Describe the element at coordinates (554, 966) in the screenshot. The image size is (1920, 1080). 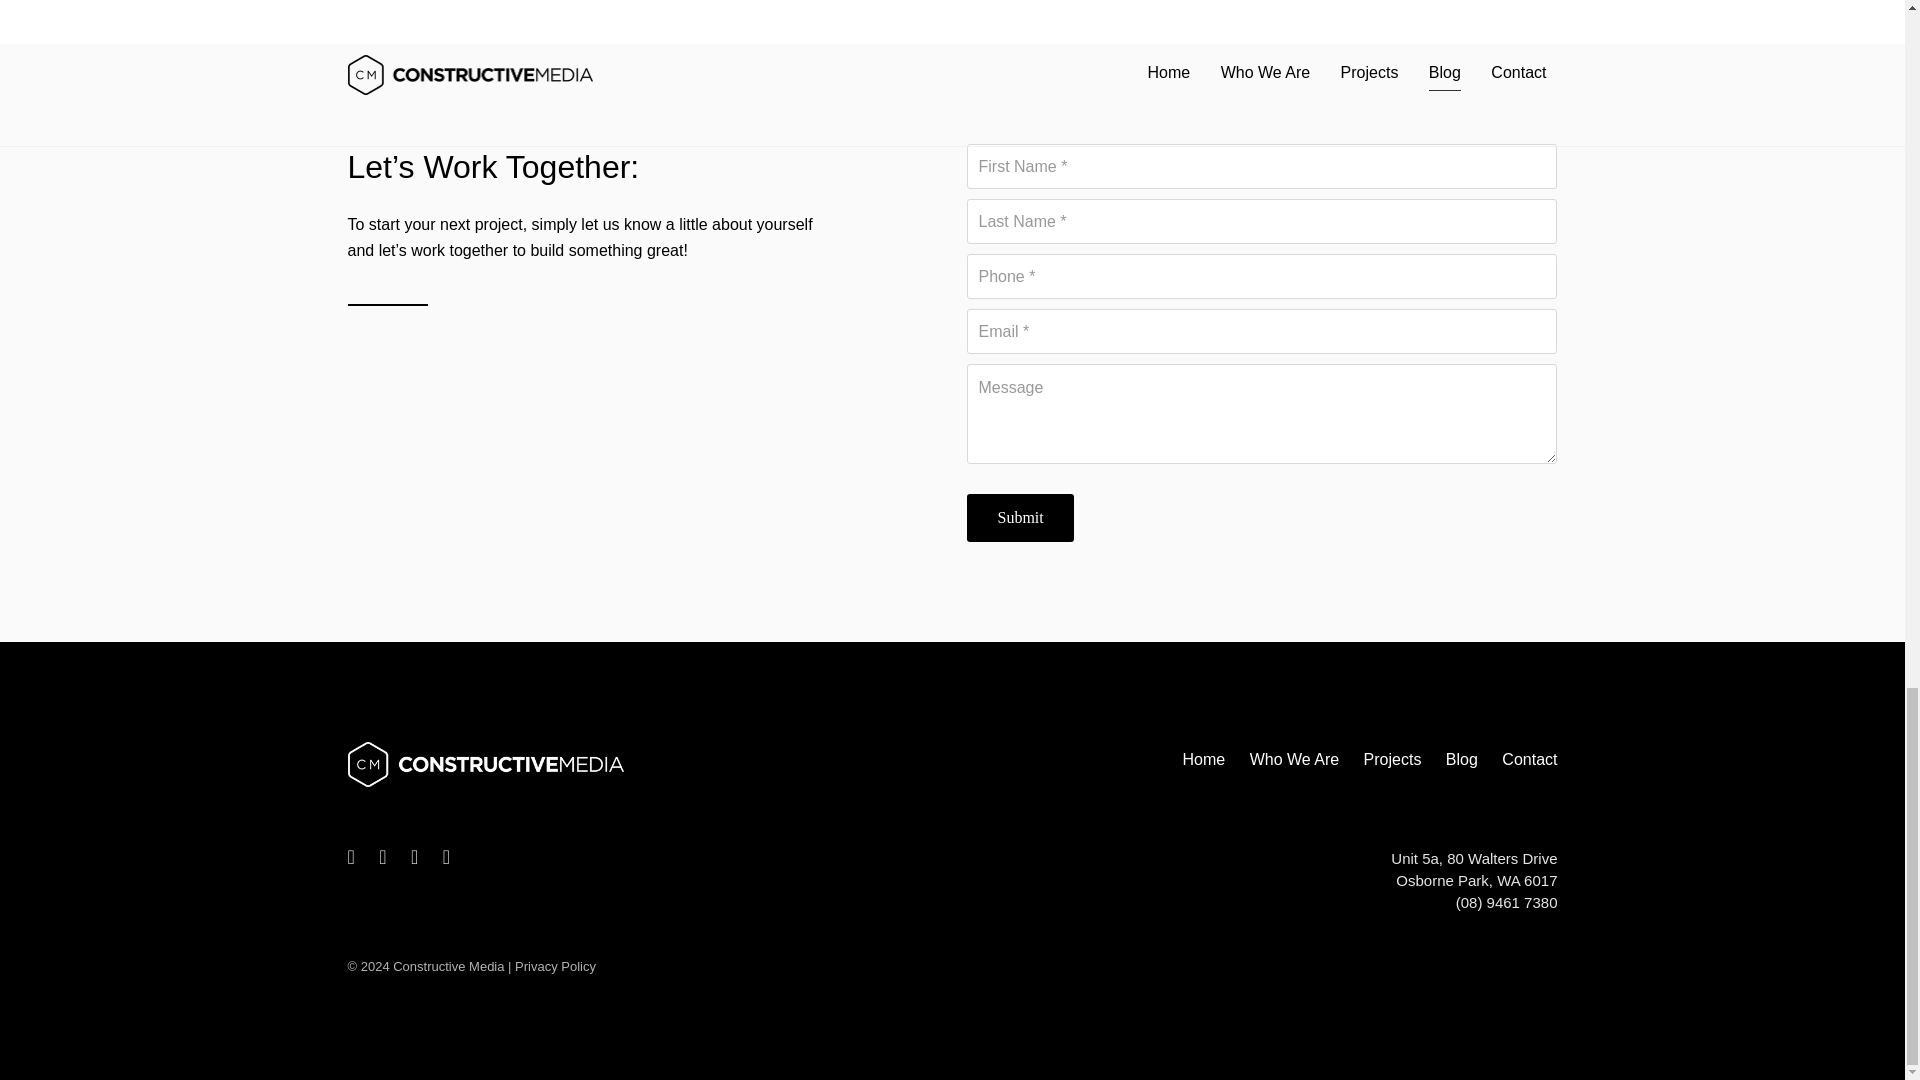
I see `Privacy Policy` at that location.